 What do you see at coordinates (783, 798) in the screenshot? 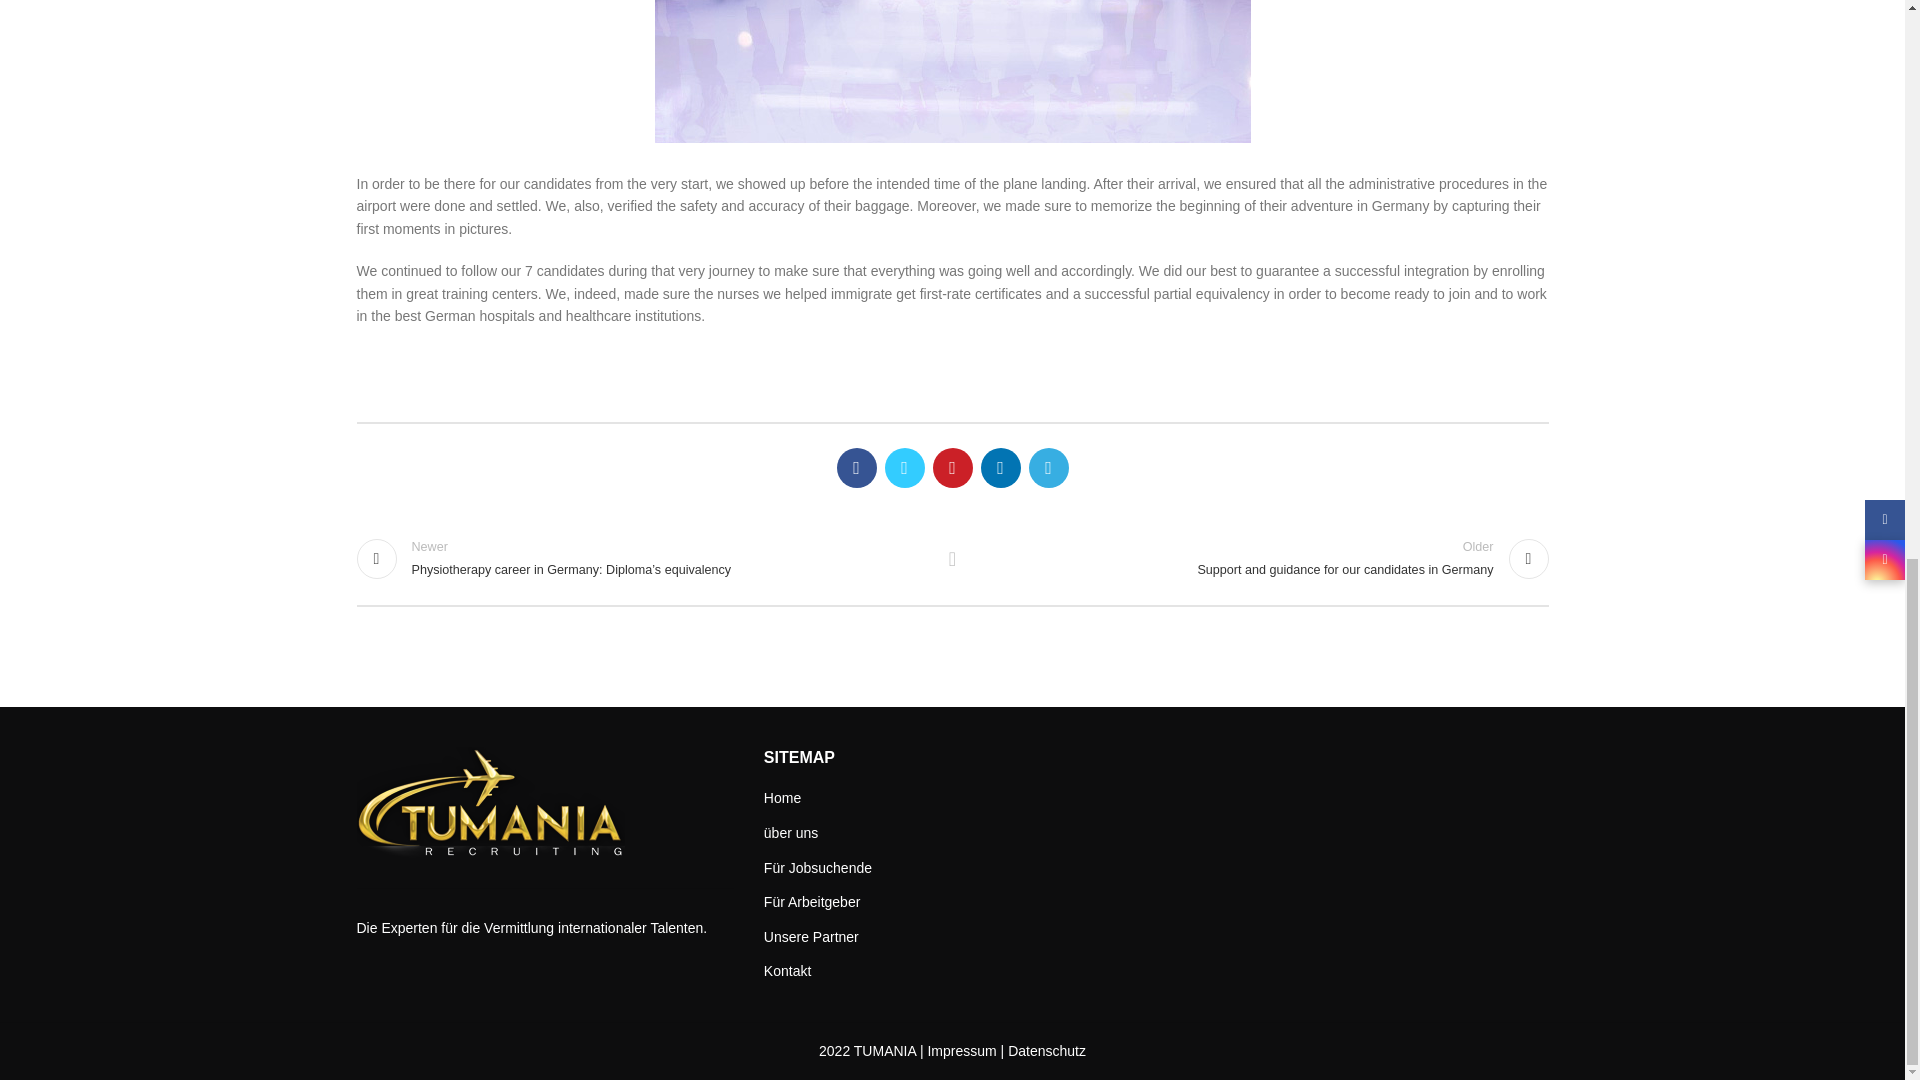
I see `Unsere Partner` at bounding box center [783, 798].